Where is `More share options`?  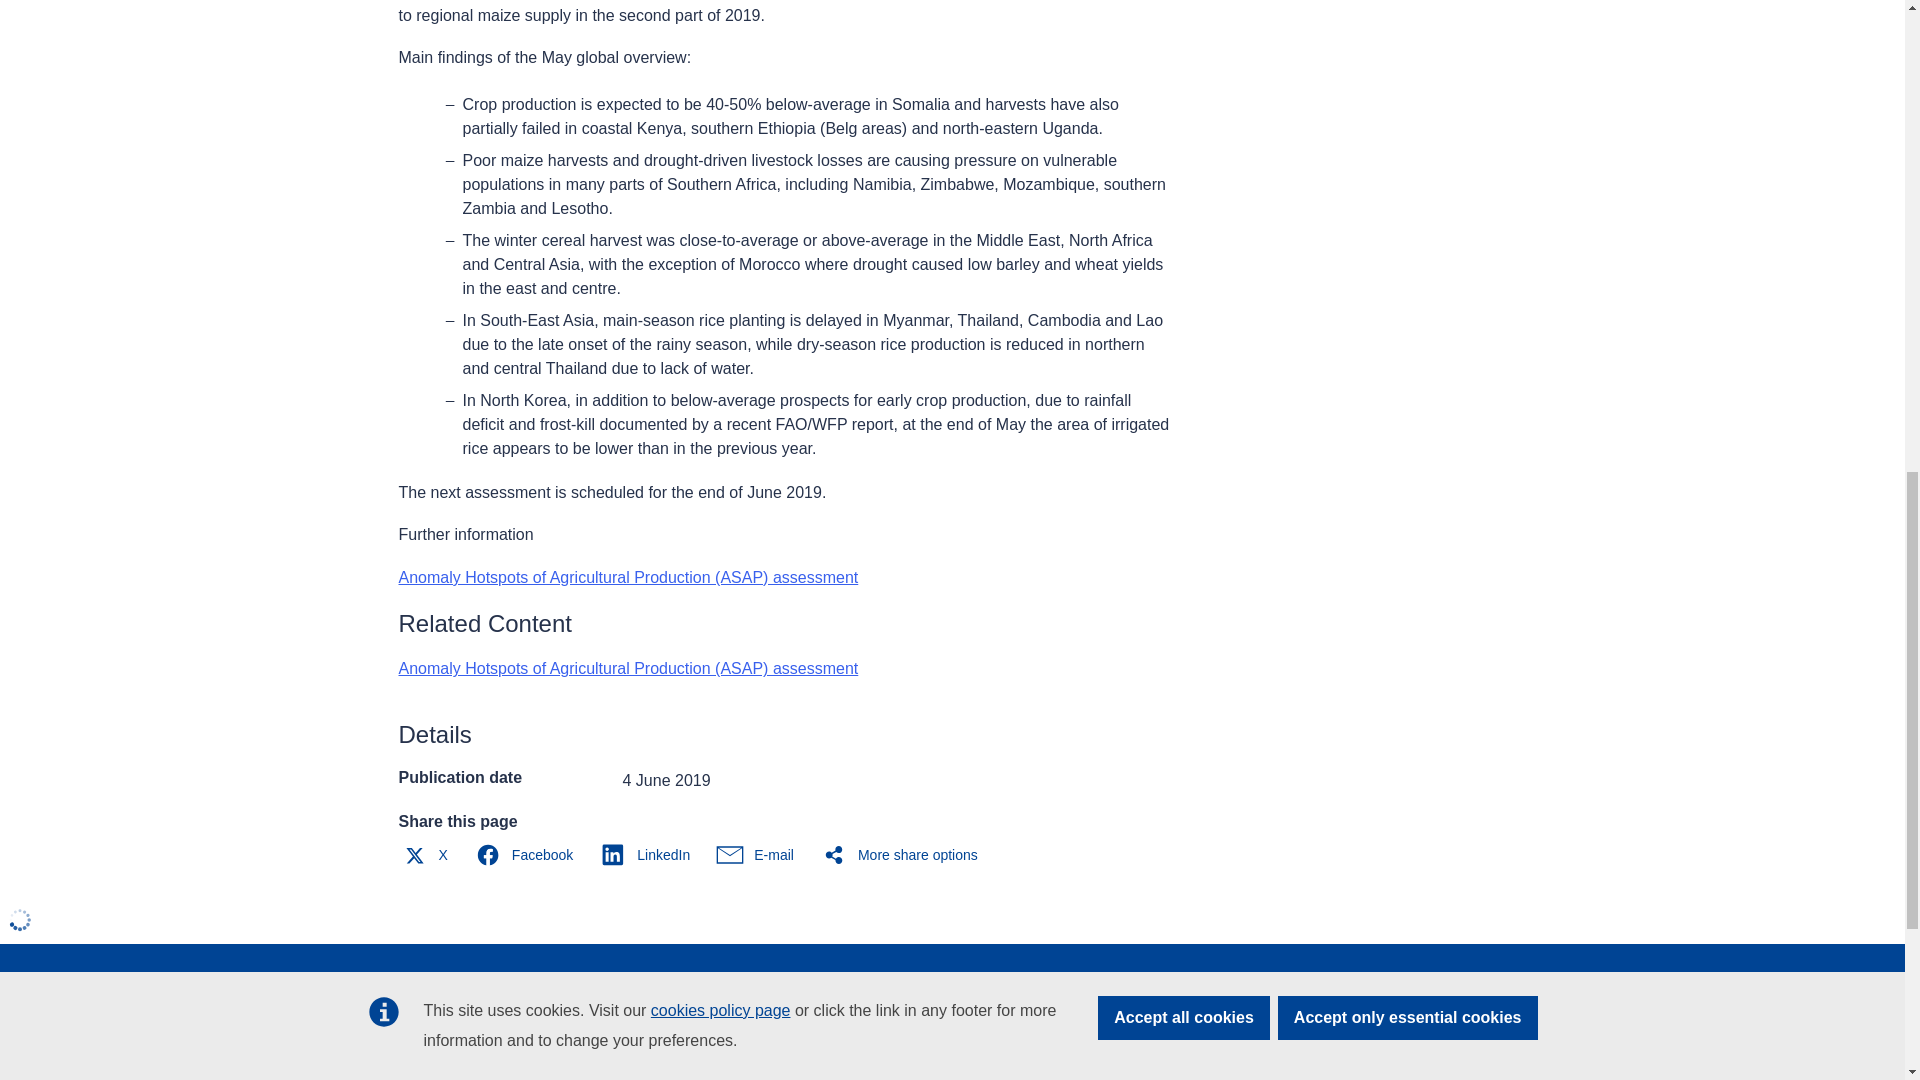 More share options is located at coordinates (904, 854).